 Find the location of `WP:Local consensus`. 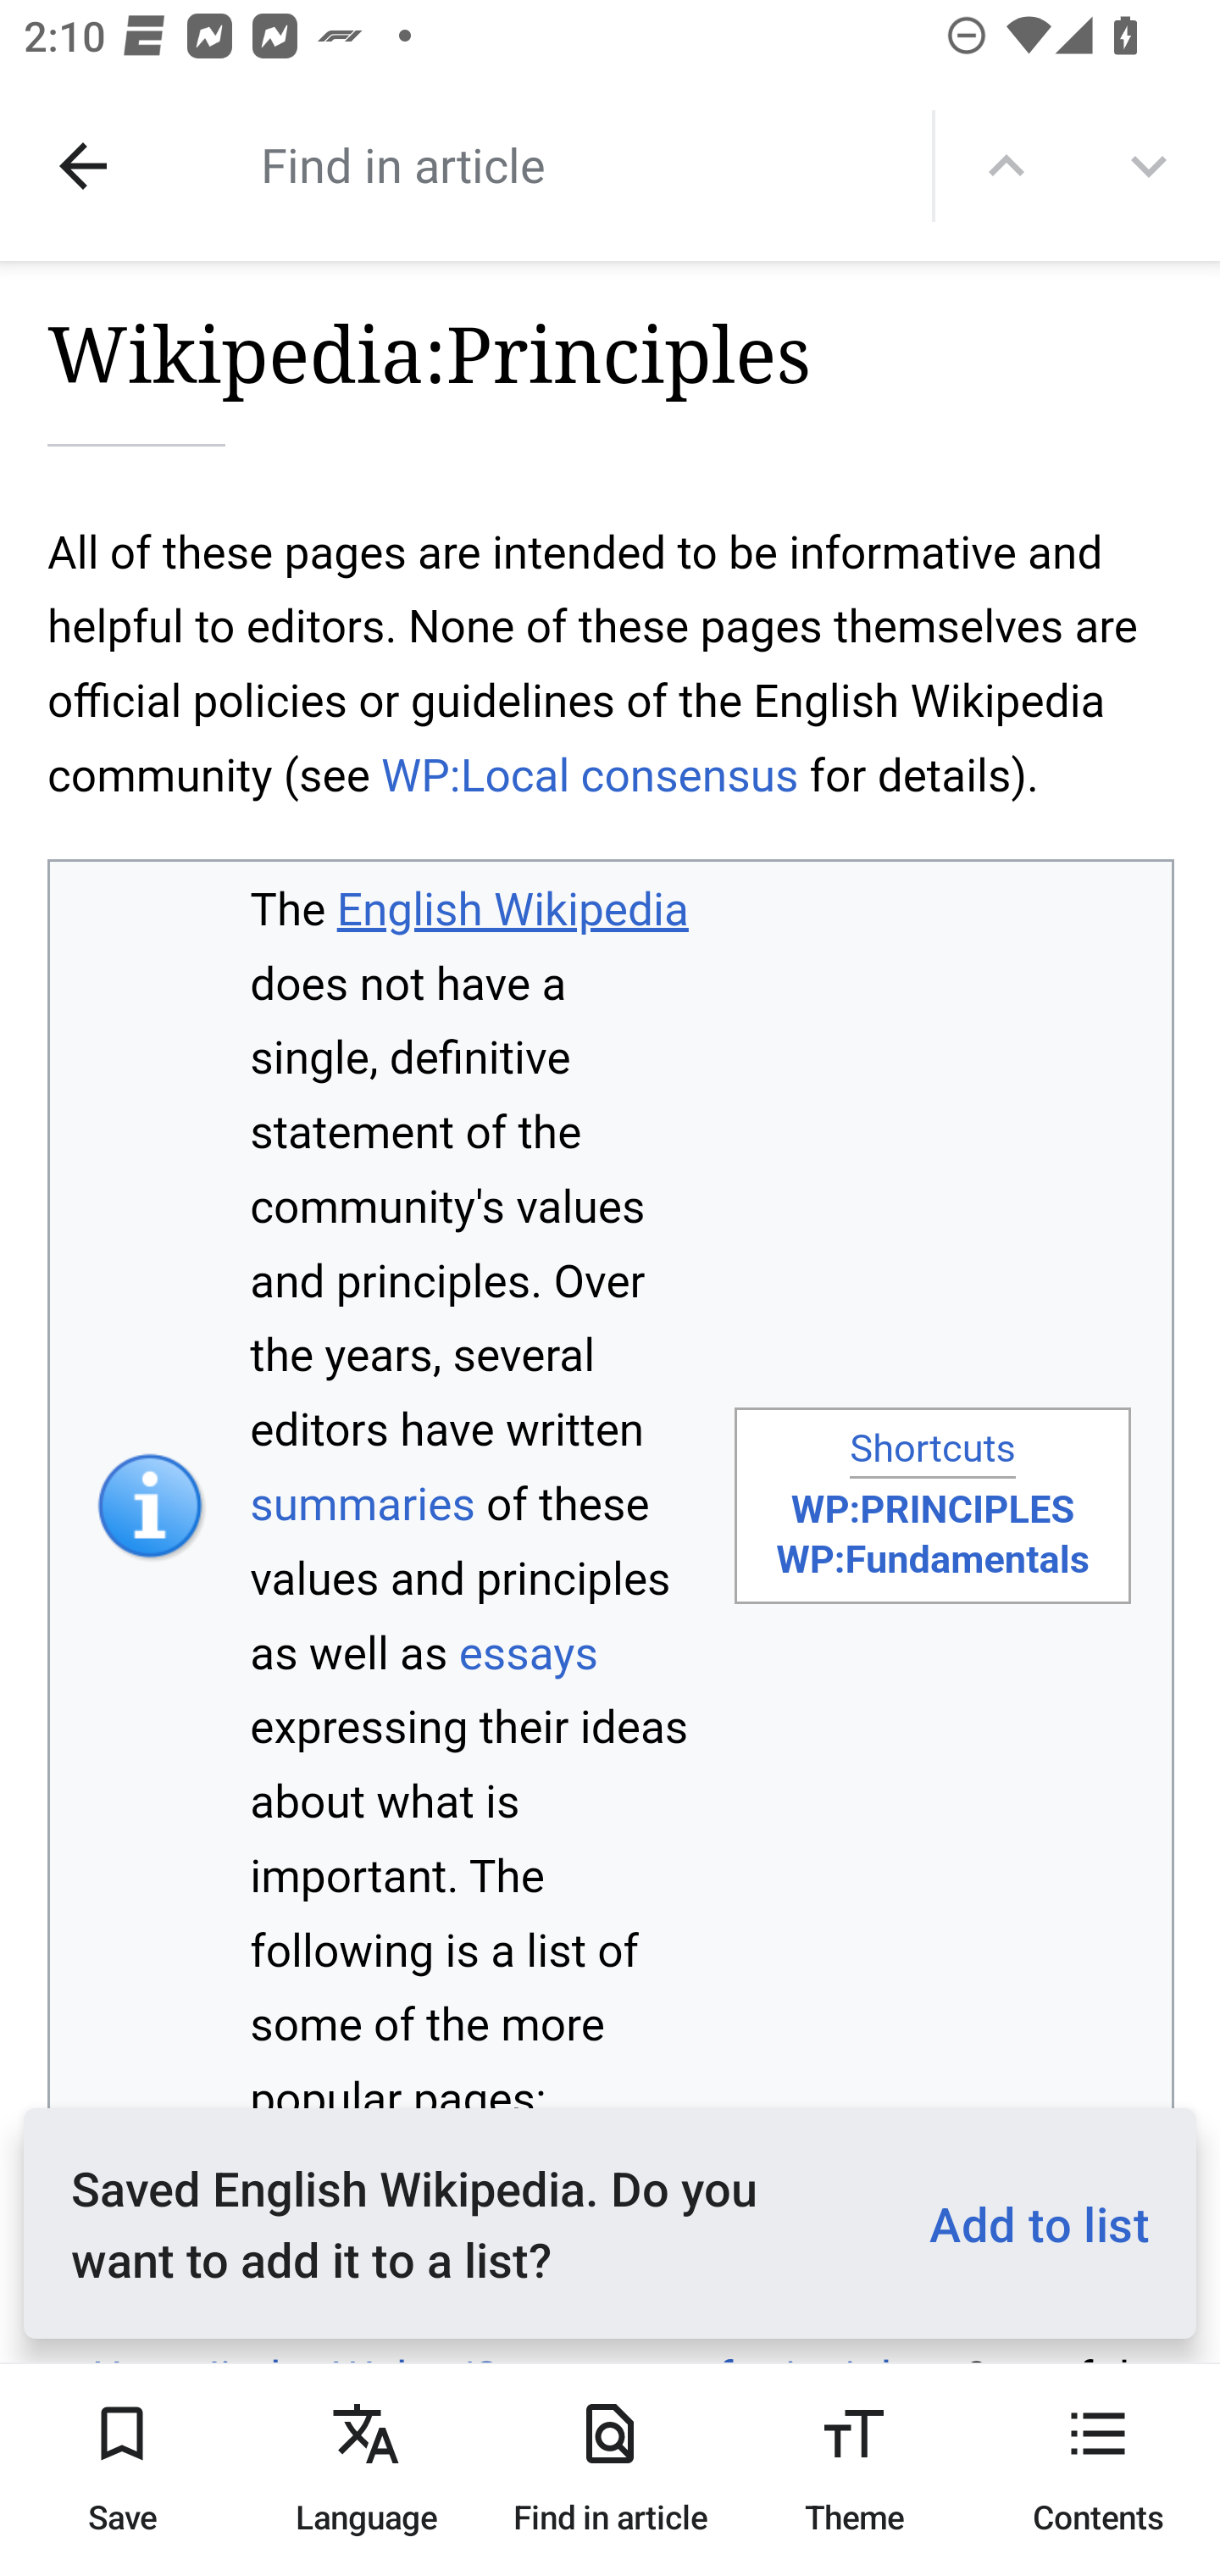

WP:Local consensus is located at coordinates (590, 774).